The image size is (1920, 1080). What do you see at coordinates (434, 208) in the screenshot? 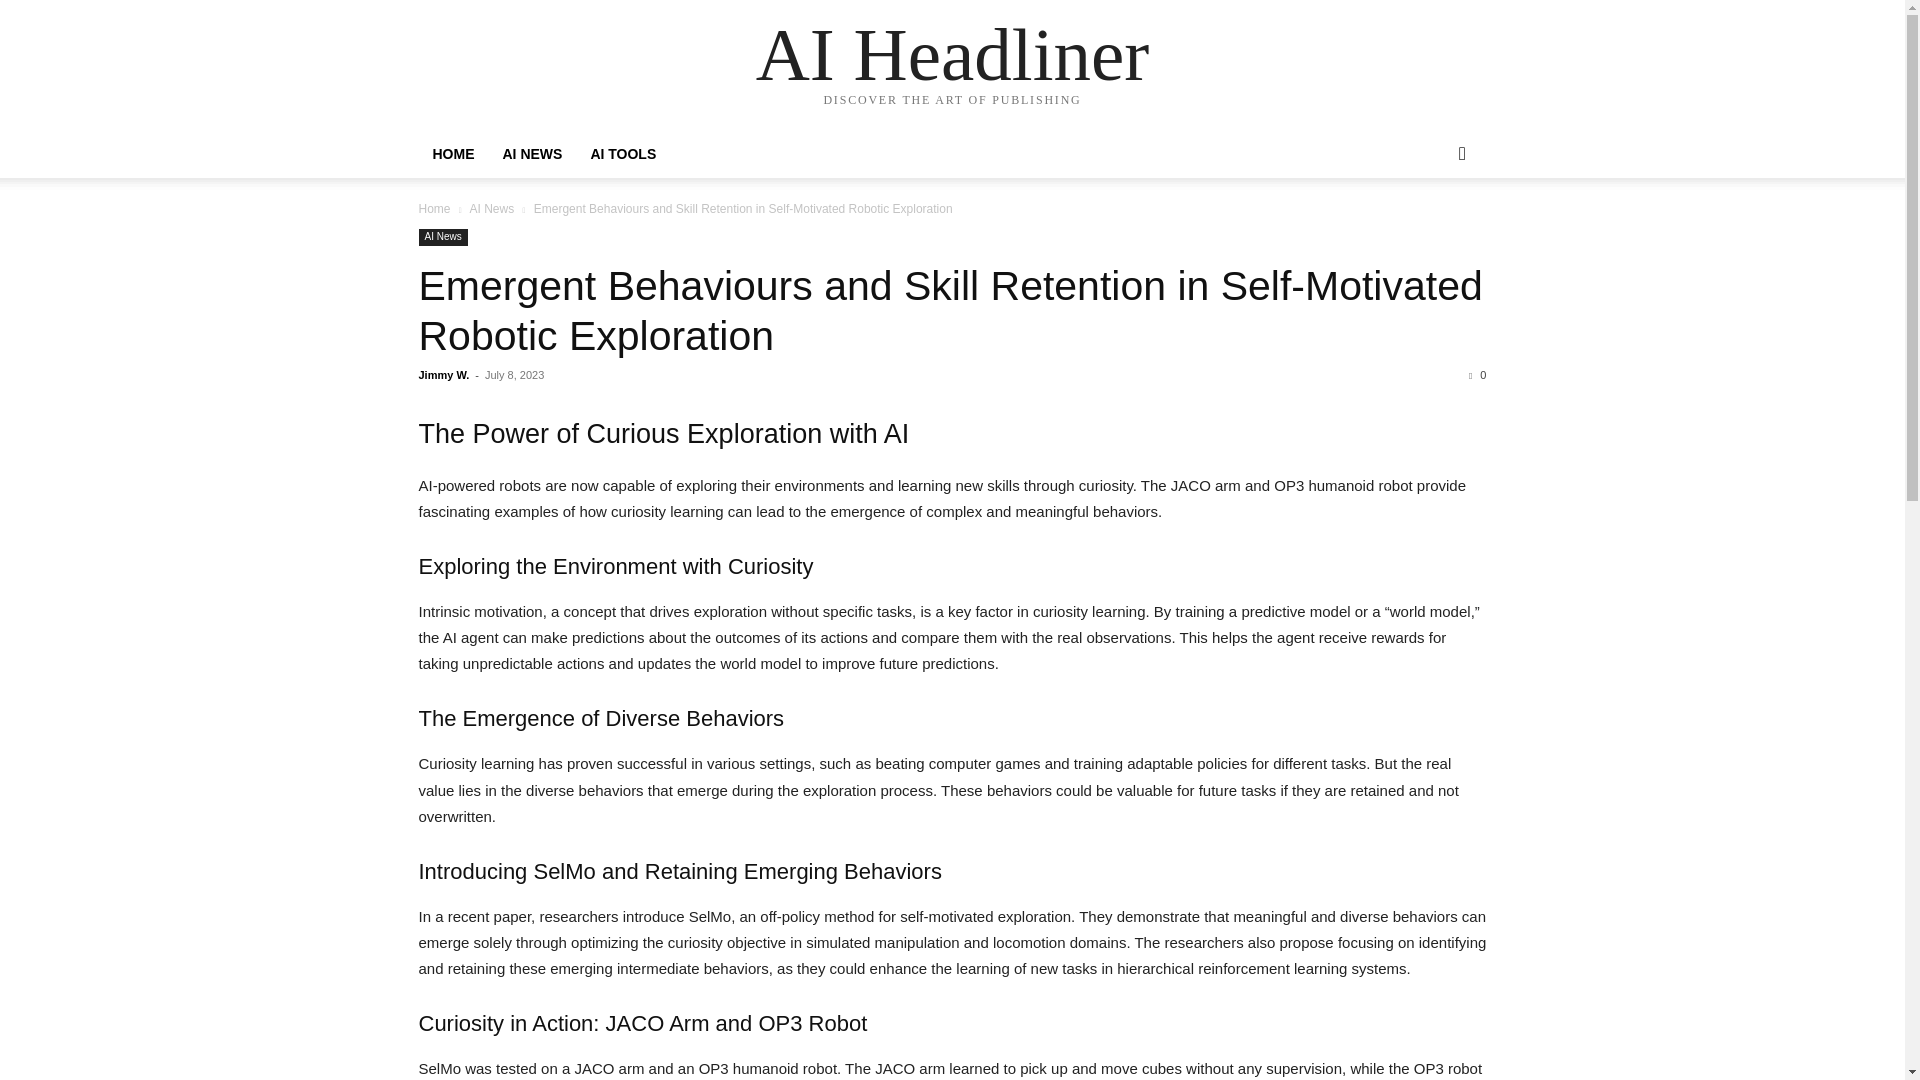
I see `Home` at bounding box center [434, 208].